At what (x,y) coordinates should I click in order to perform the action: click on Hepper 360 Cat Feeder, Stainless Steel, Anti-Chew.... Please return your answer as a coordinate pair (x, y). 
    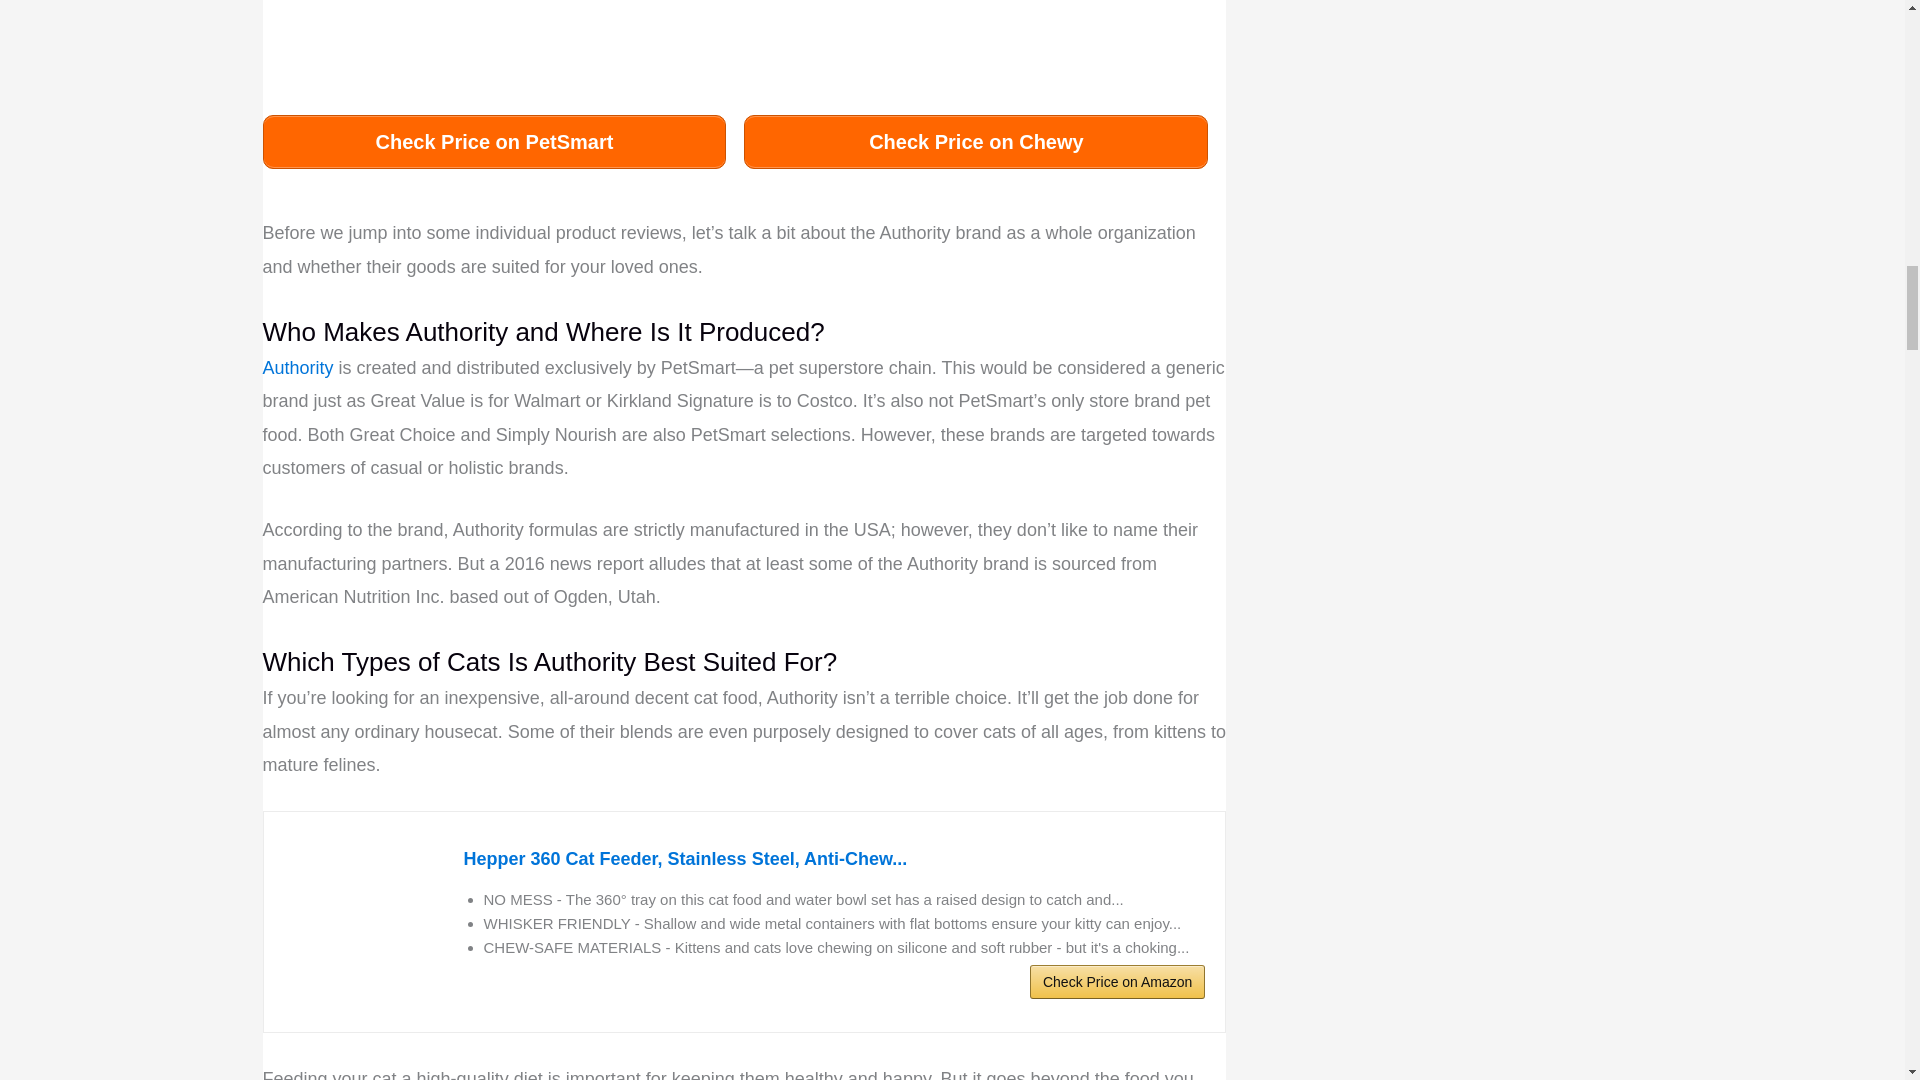
    Looking at the image, I should click on (364, 921).